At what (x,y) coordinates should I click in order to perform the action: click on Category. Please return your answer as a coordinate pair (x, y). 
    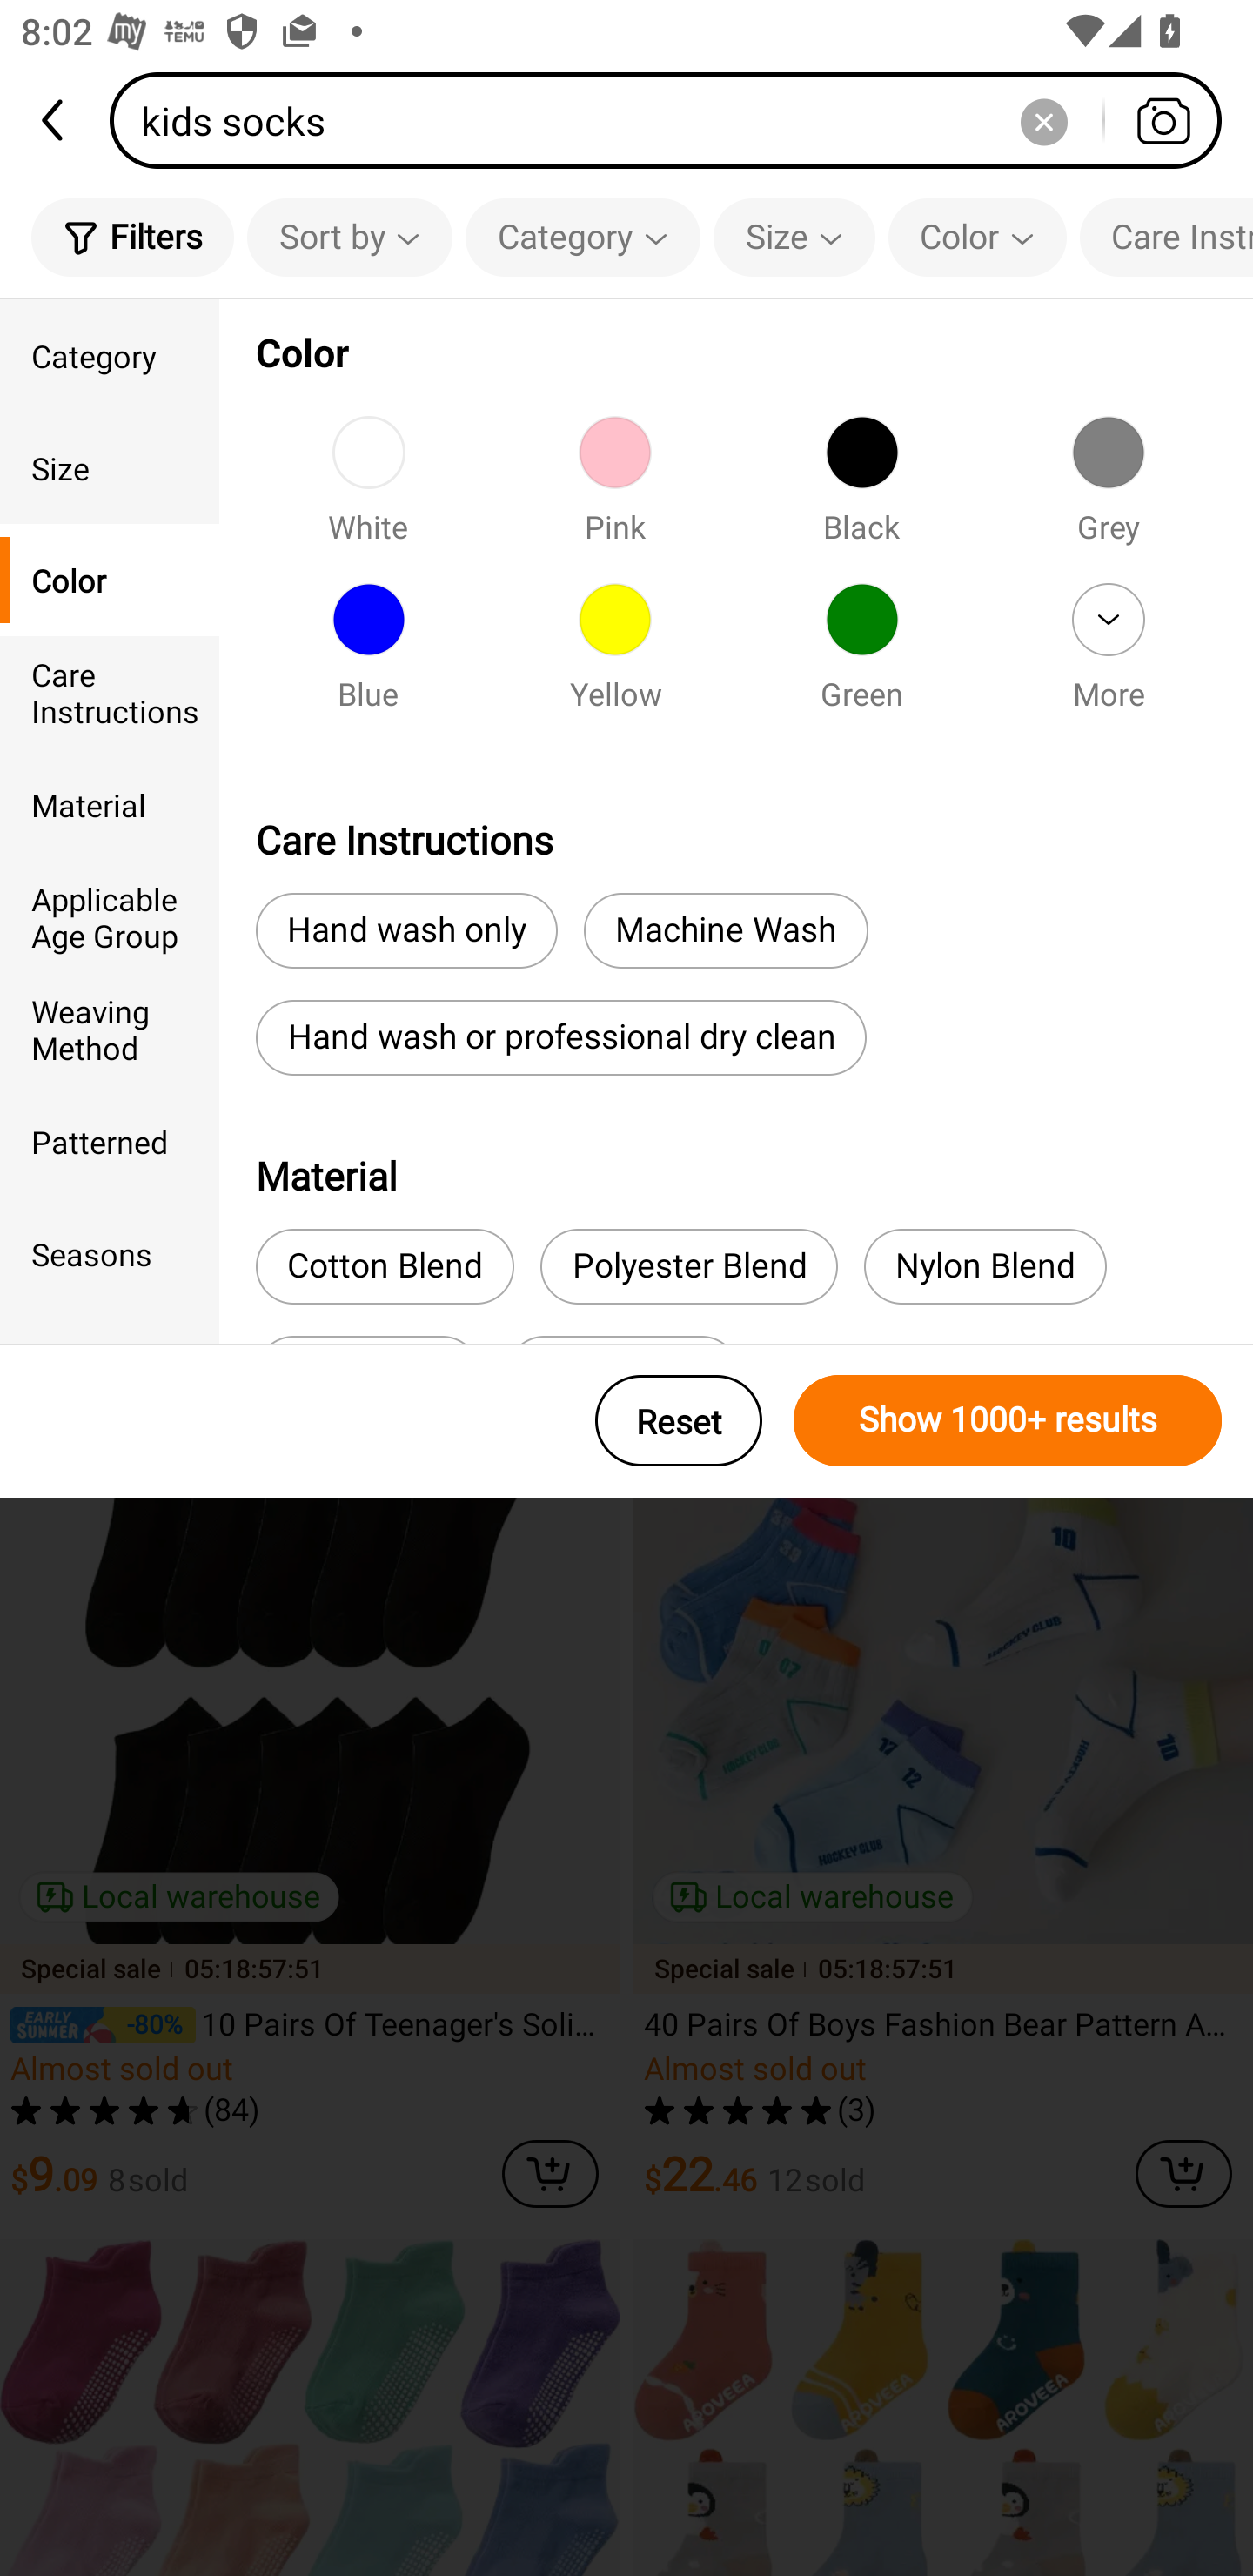
    Looking at the image, I should click on (583, 237).